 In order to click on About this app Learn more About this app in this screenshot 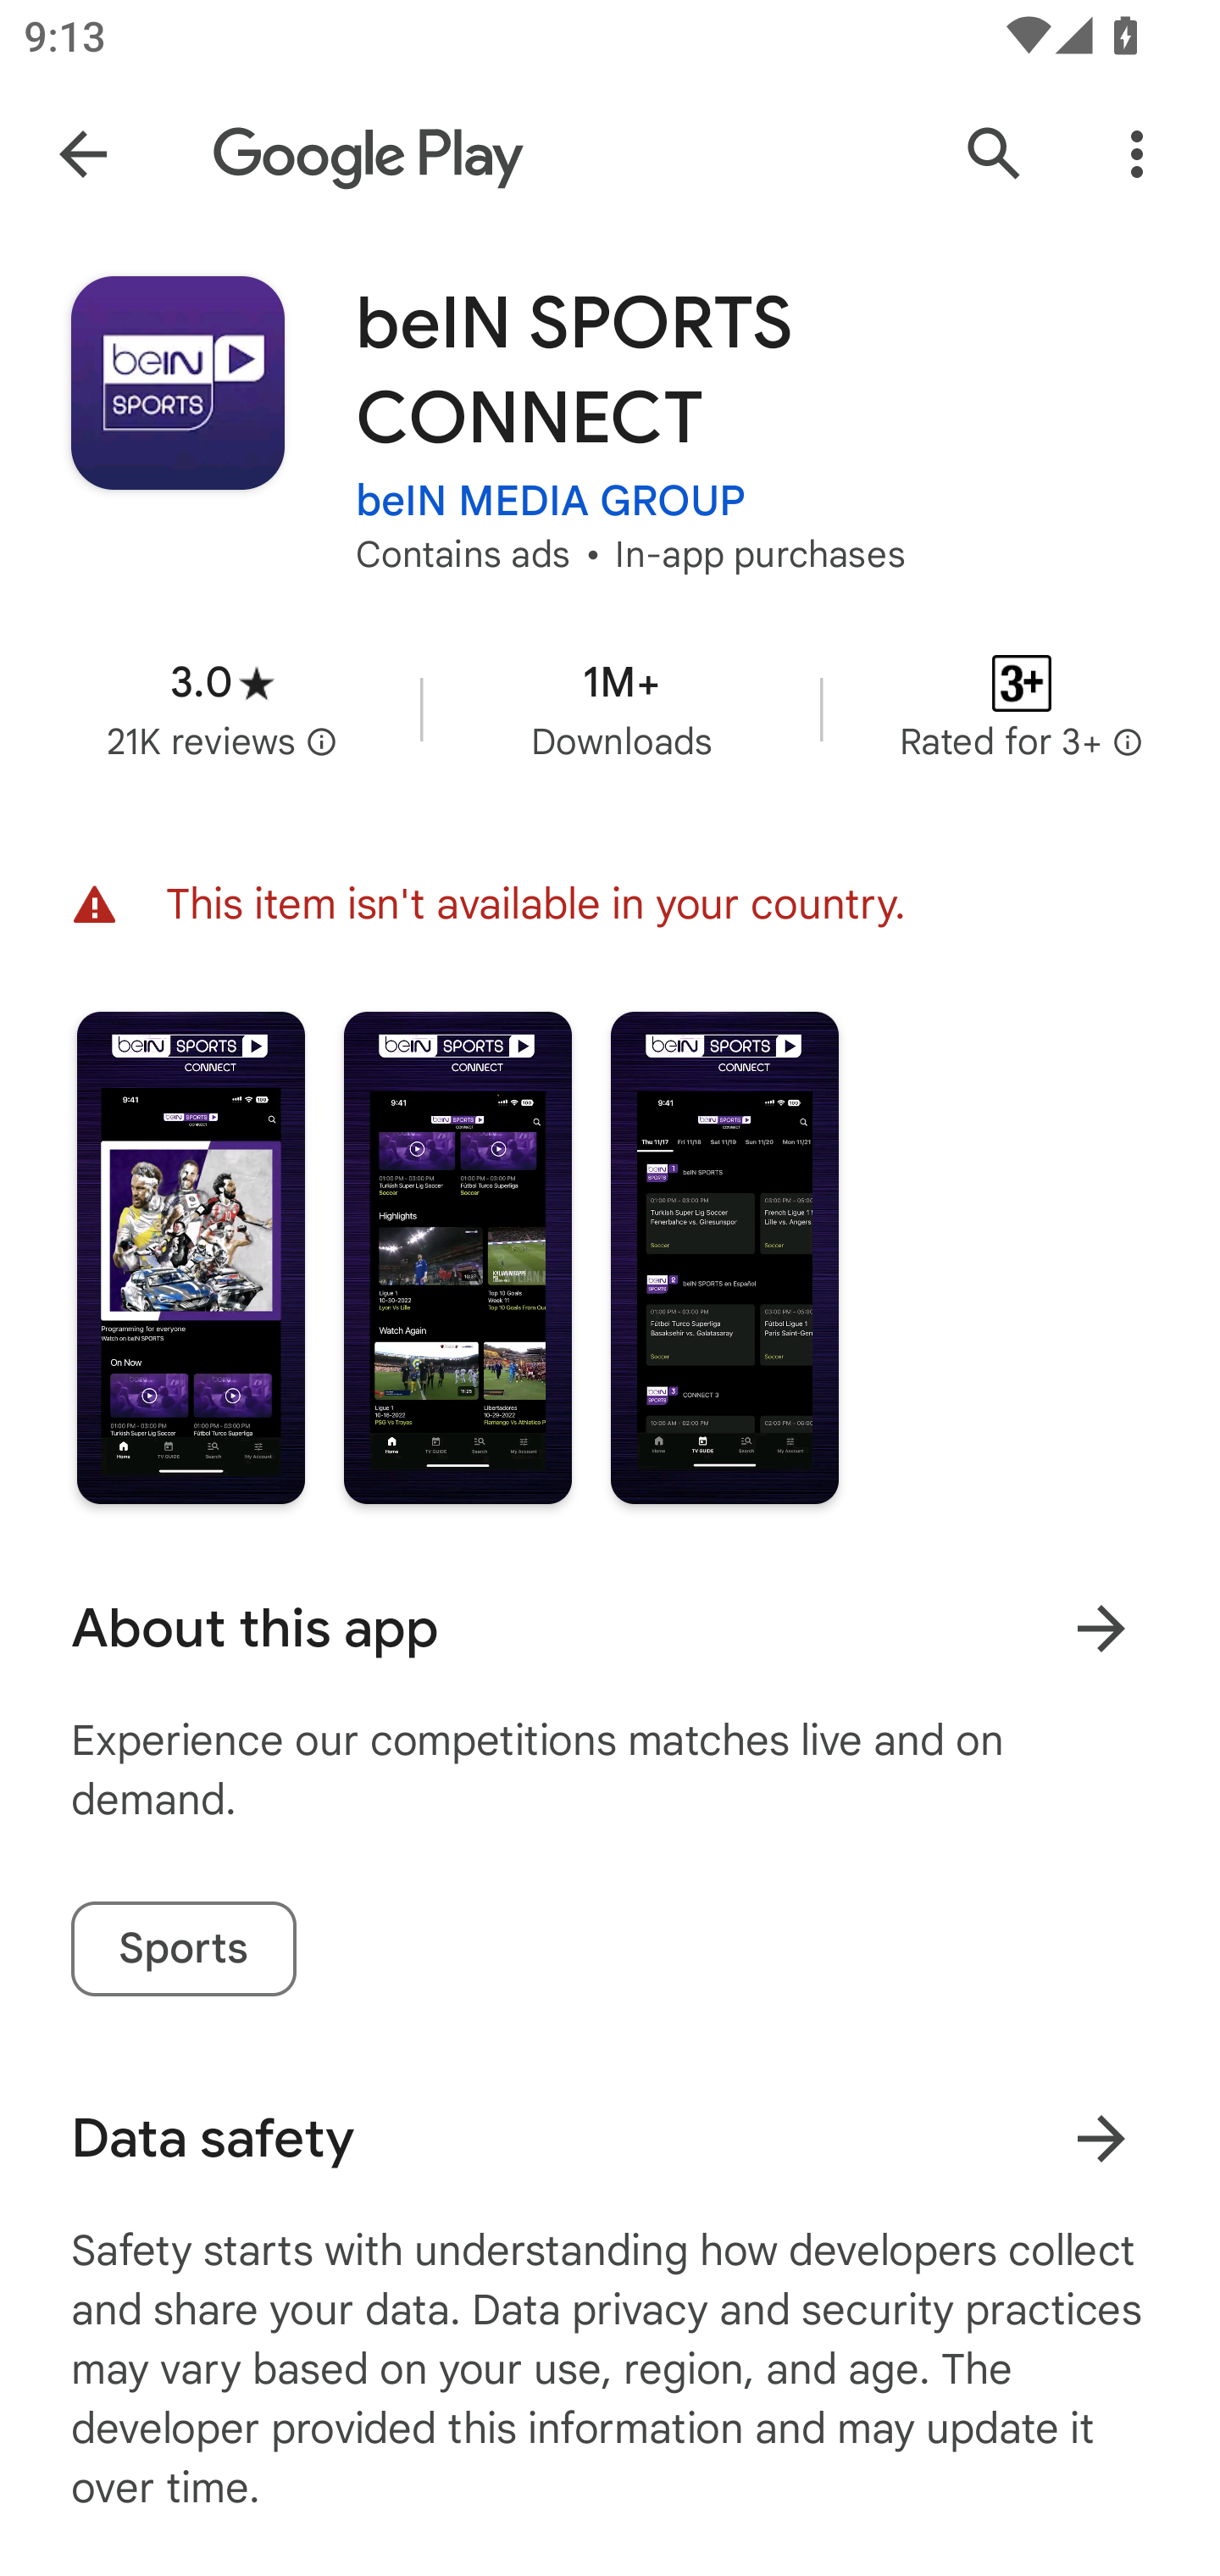, I will do `click(610, 1628)`.